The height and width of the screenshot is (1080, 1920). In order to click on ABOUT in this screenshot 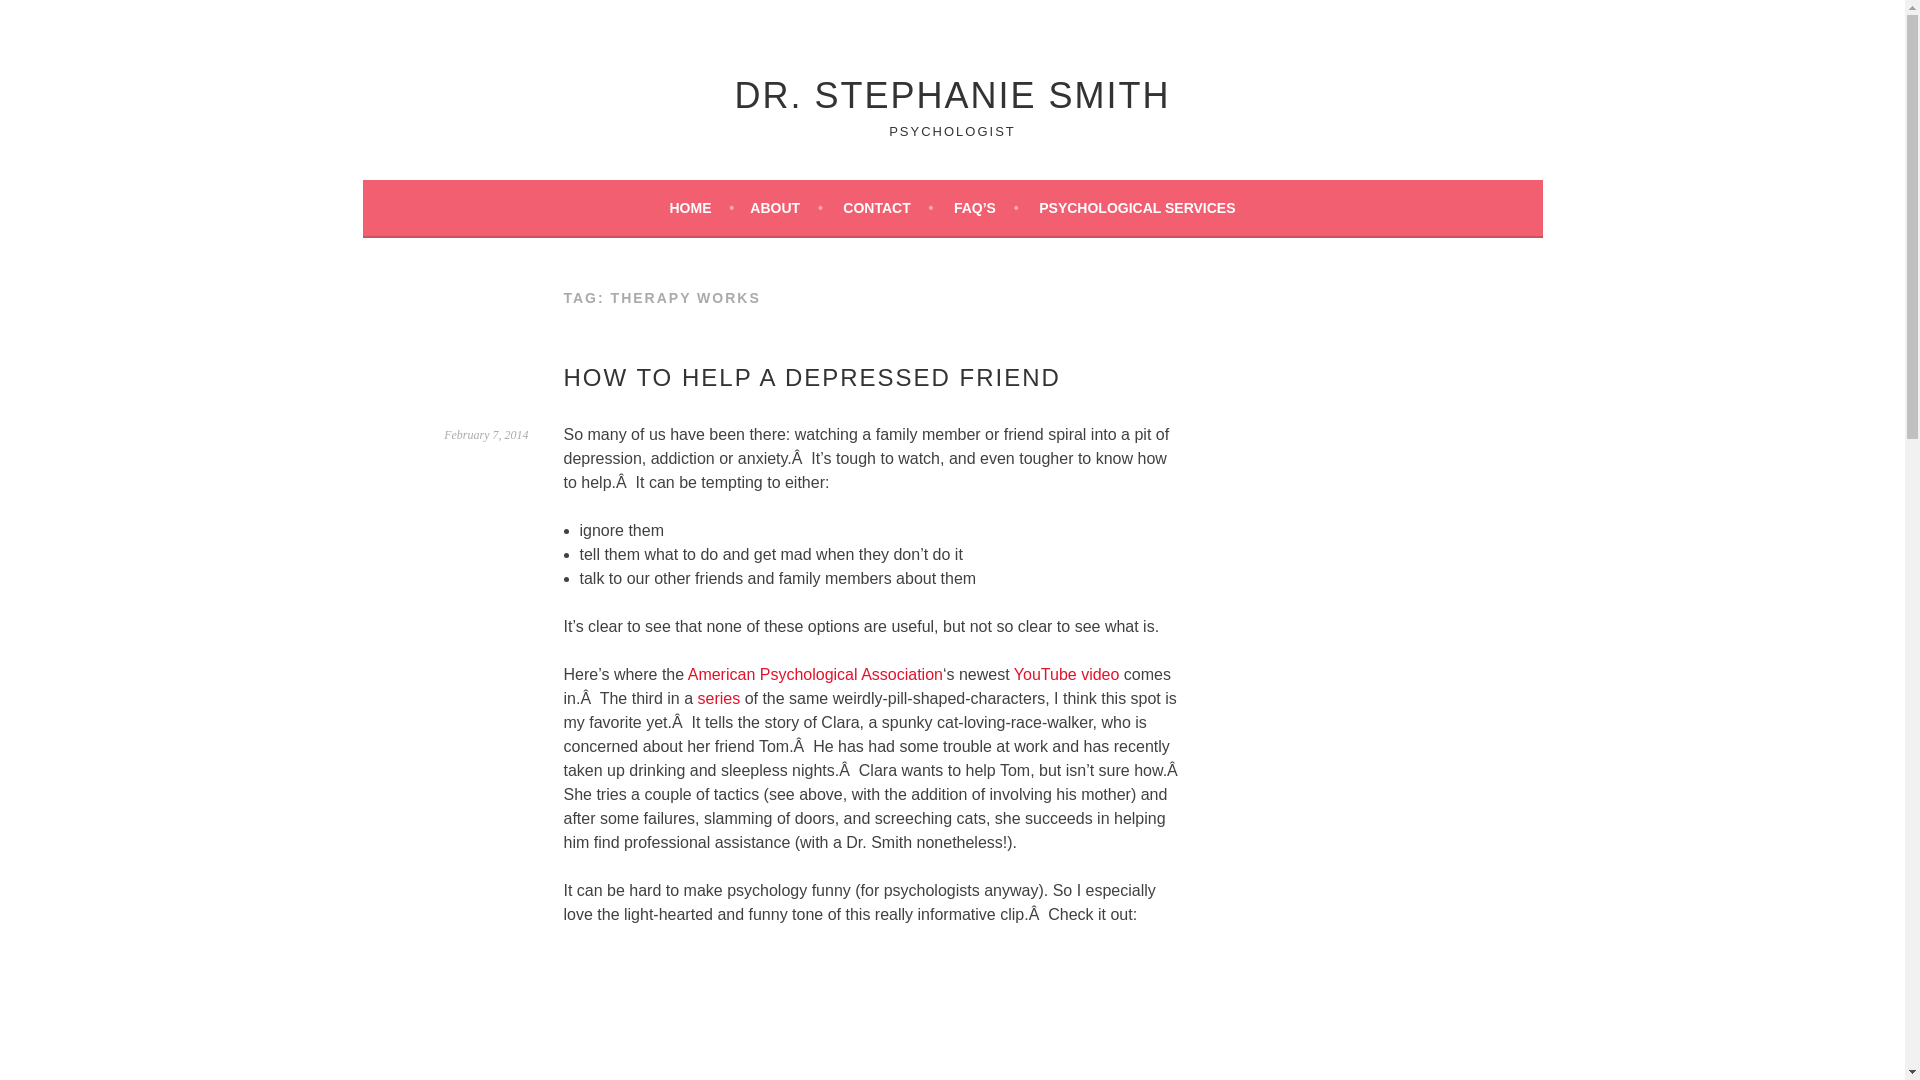, I will do `click(786, 208)`.